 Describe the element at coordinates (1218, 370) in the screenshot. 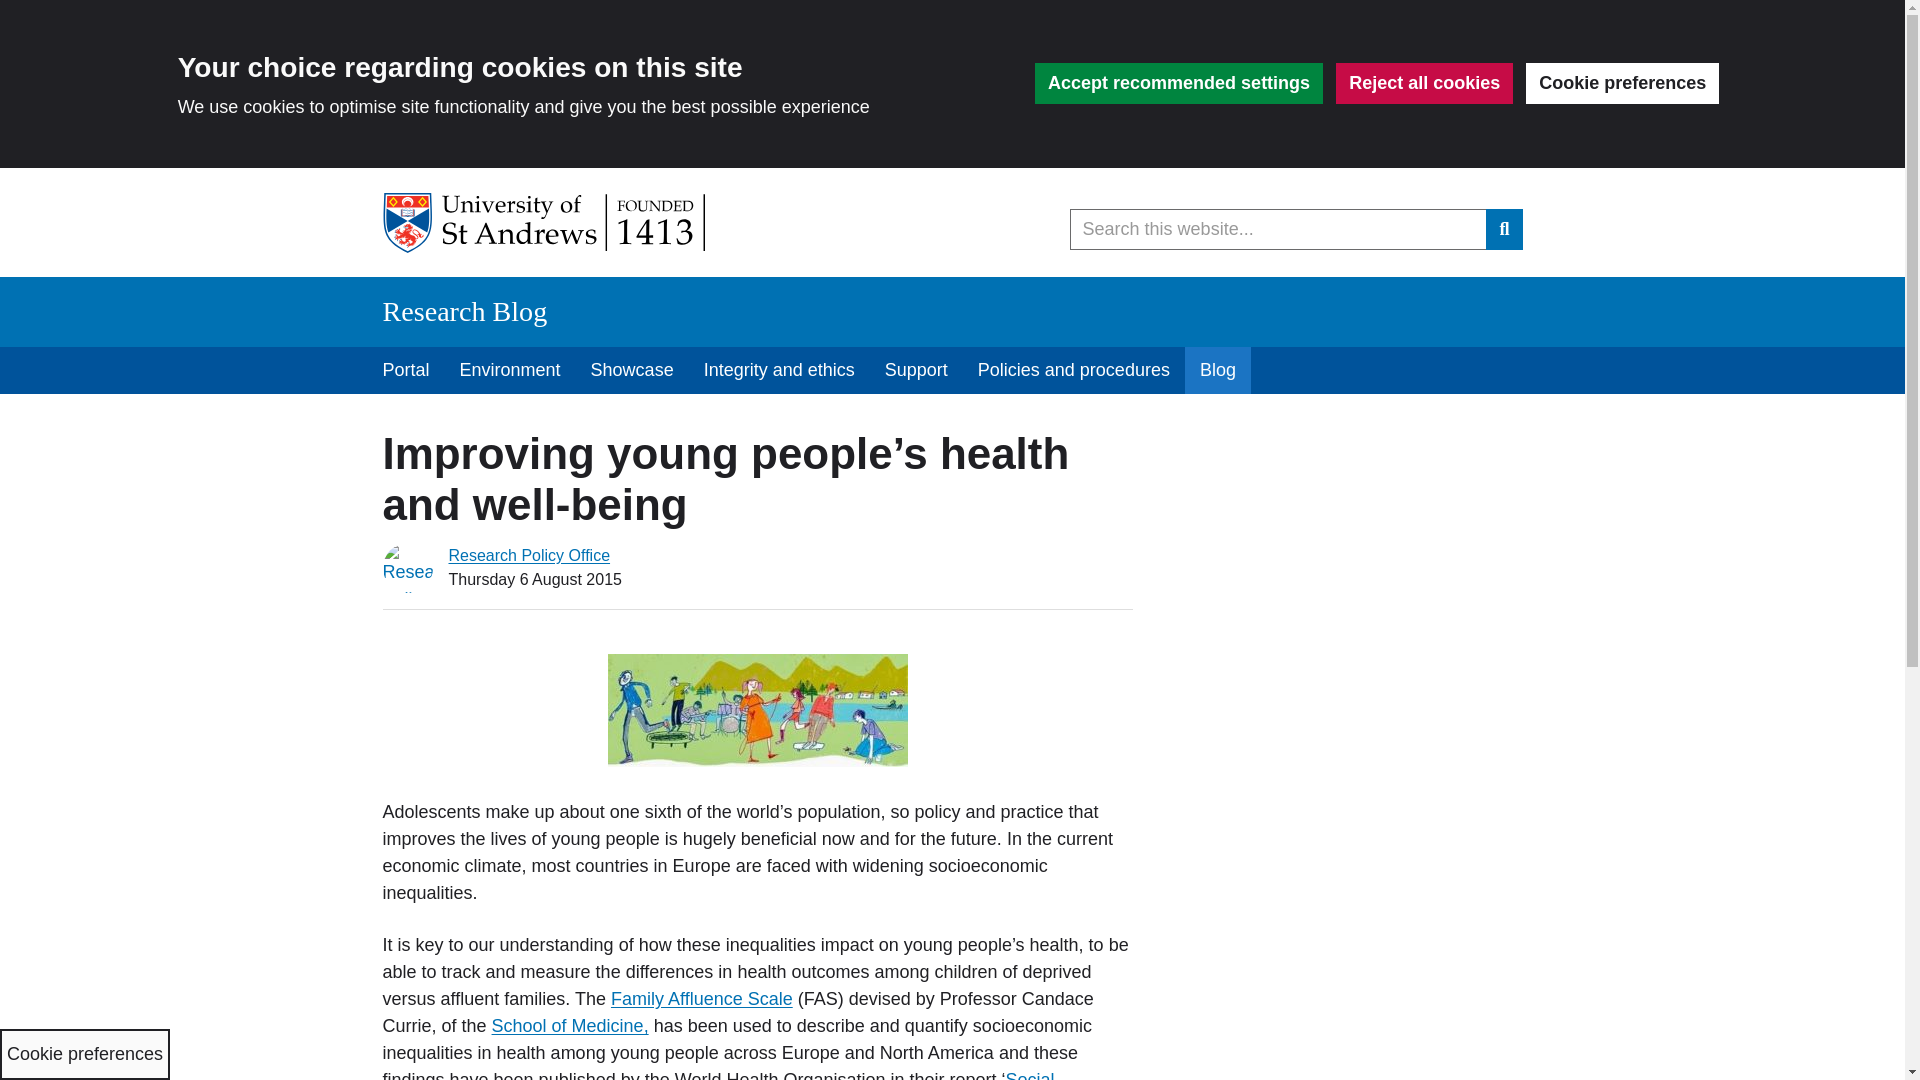

I see `Blog` at that location.